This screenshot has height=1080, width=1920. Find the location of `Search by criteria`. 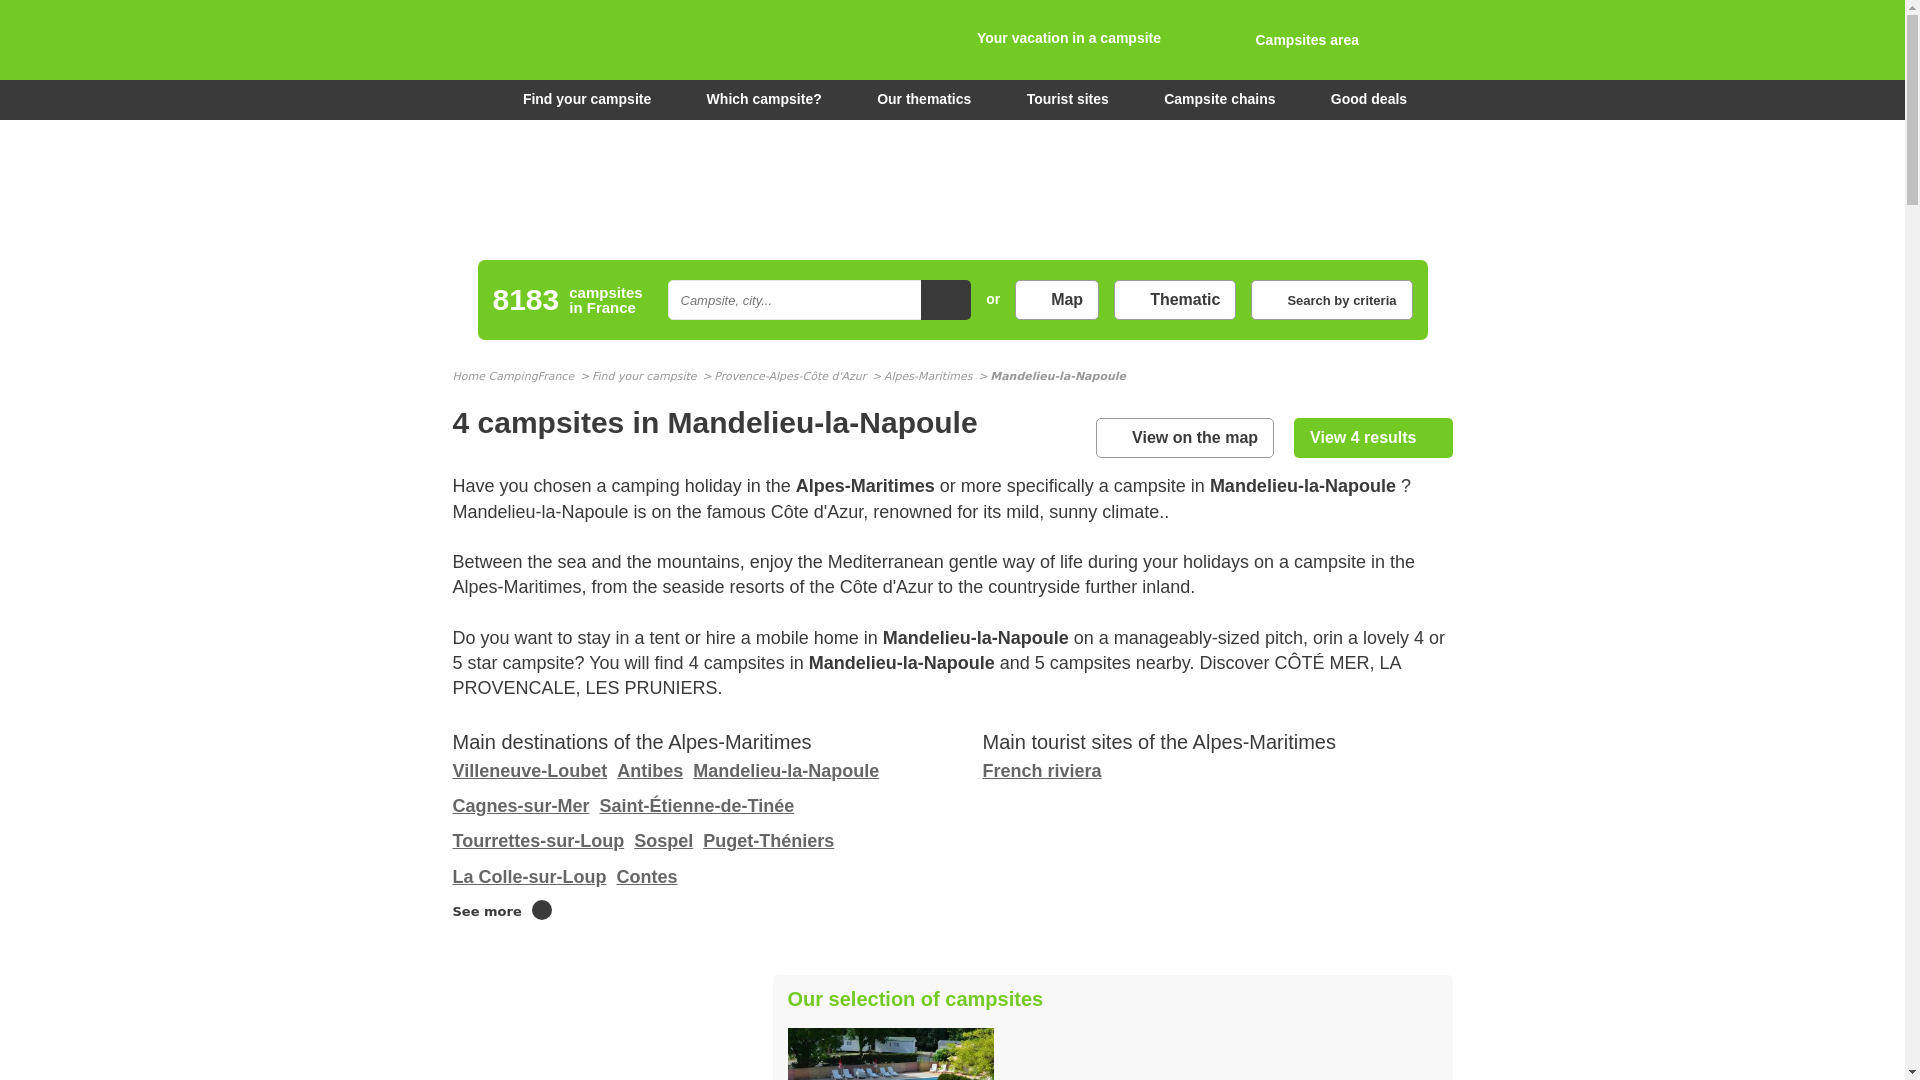

Search by criteria is located at coordinates (1331, 299).